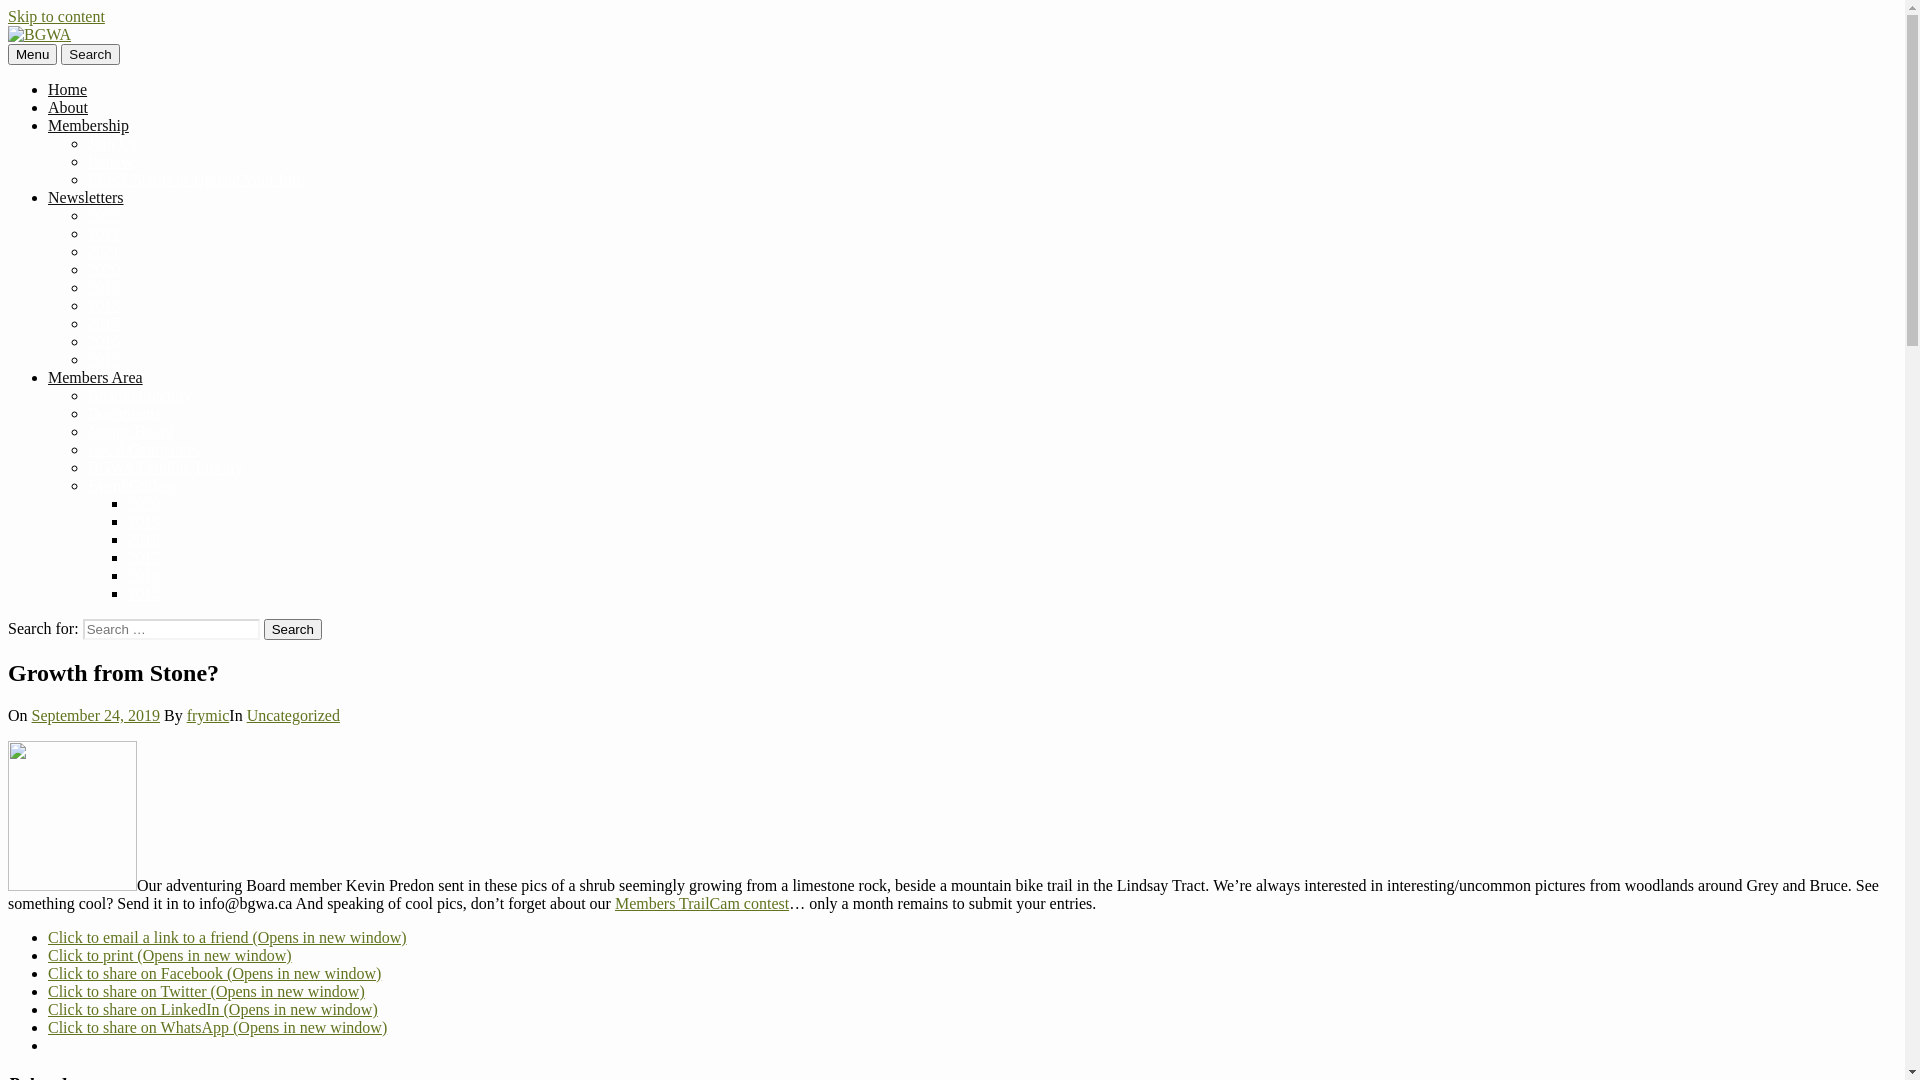 Image resolution: width=1920 pixels, height=1080 pixels. I want to click on Click to share on LinkedIn (Opens in new window), so click(213, 1009).